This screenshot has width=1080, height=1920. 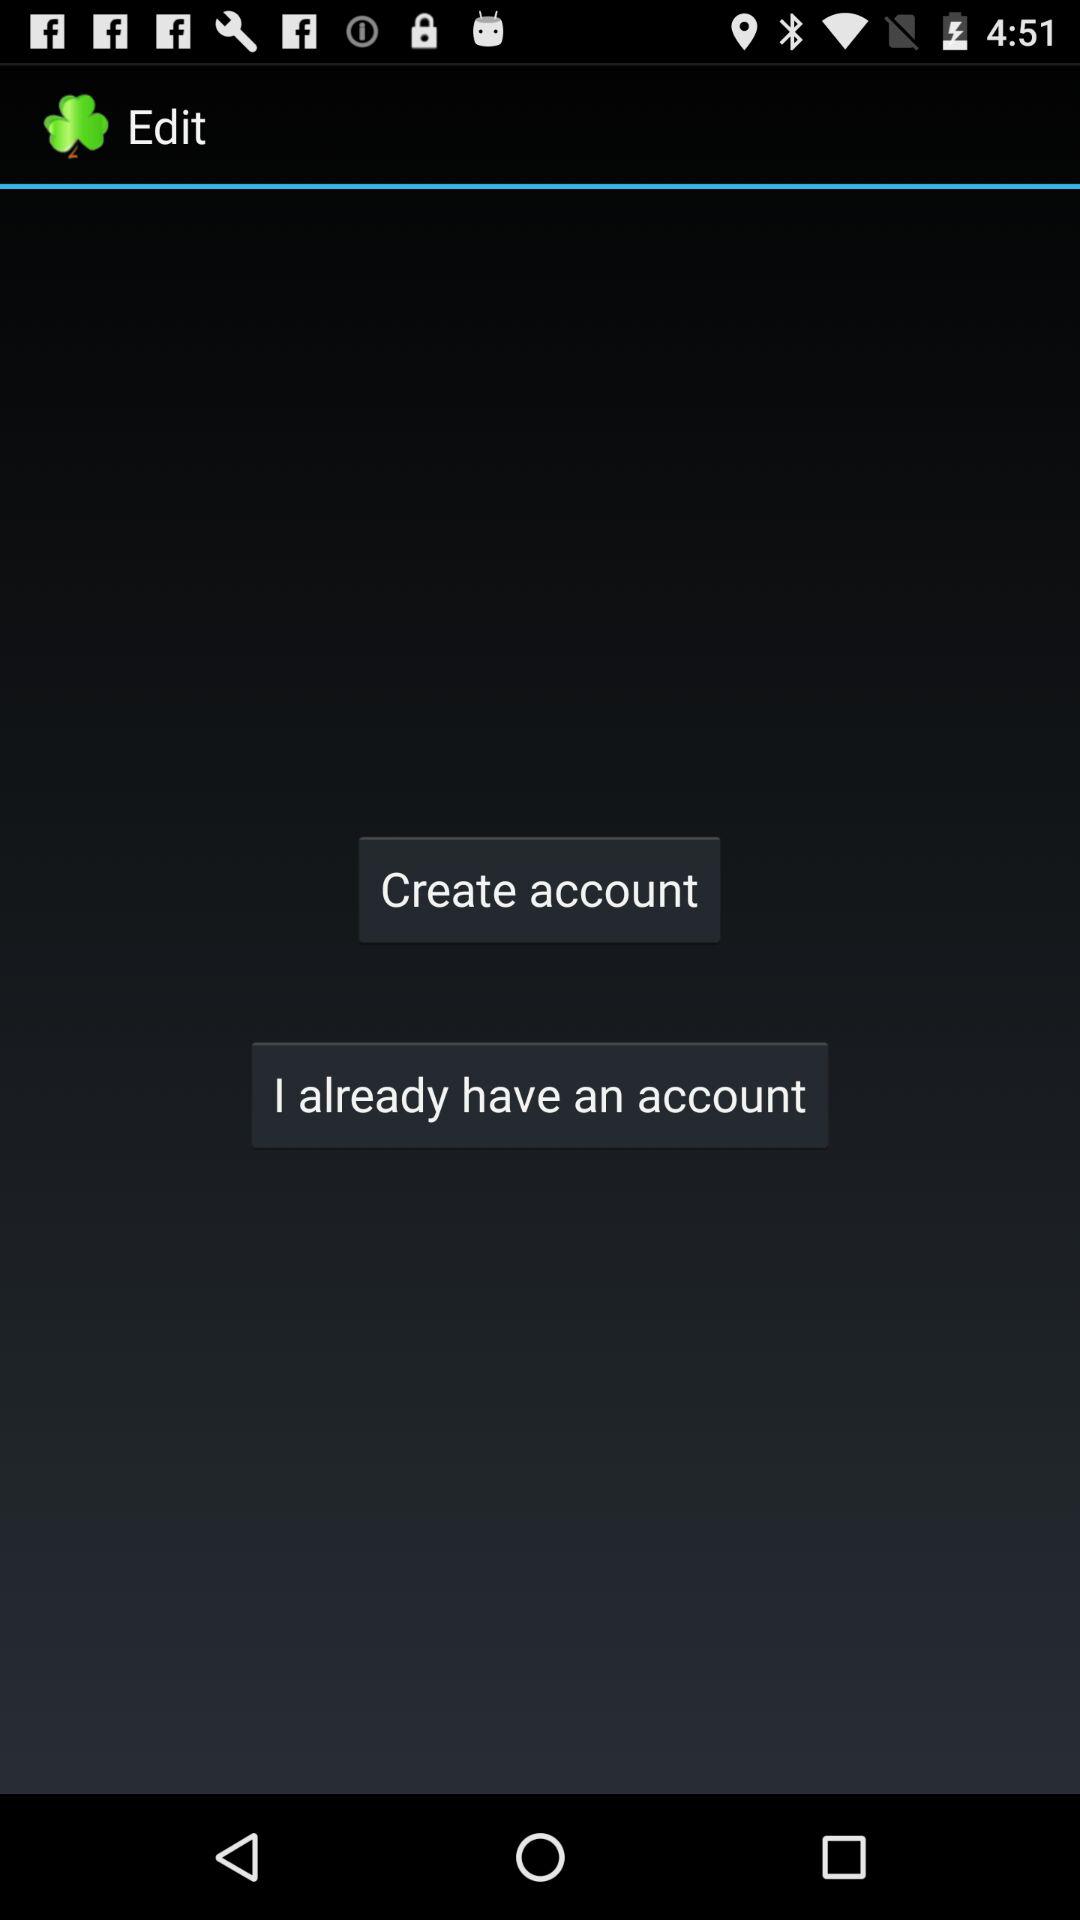 I want to click on flip to the i already have, so click(x=540, y=1094).